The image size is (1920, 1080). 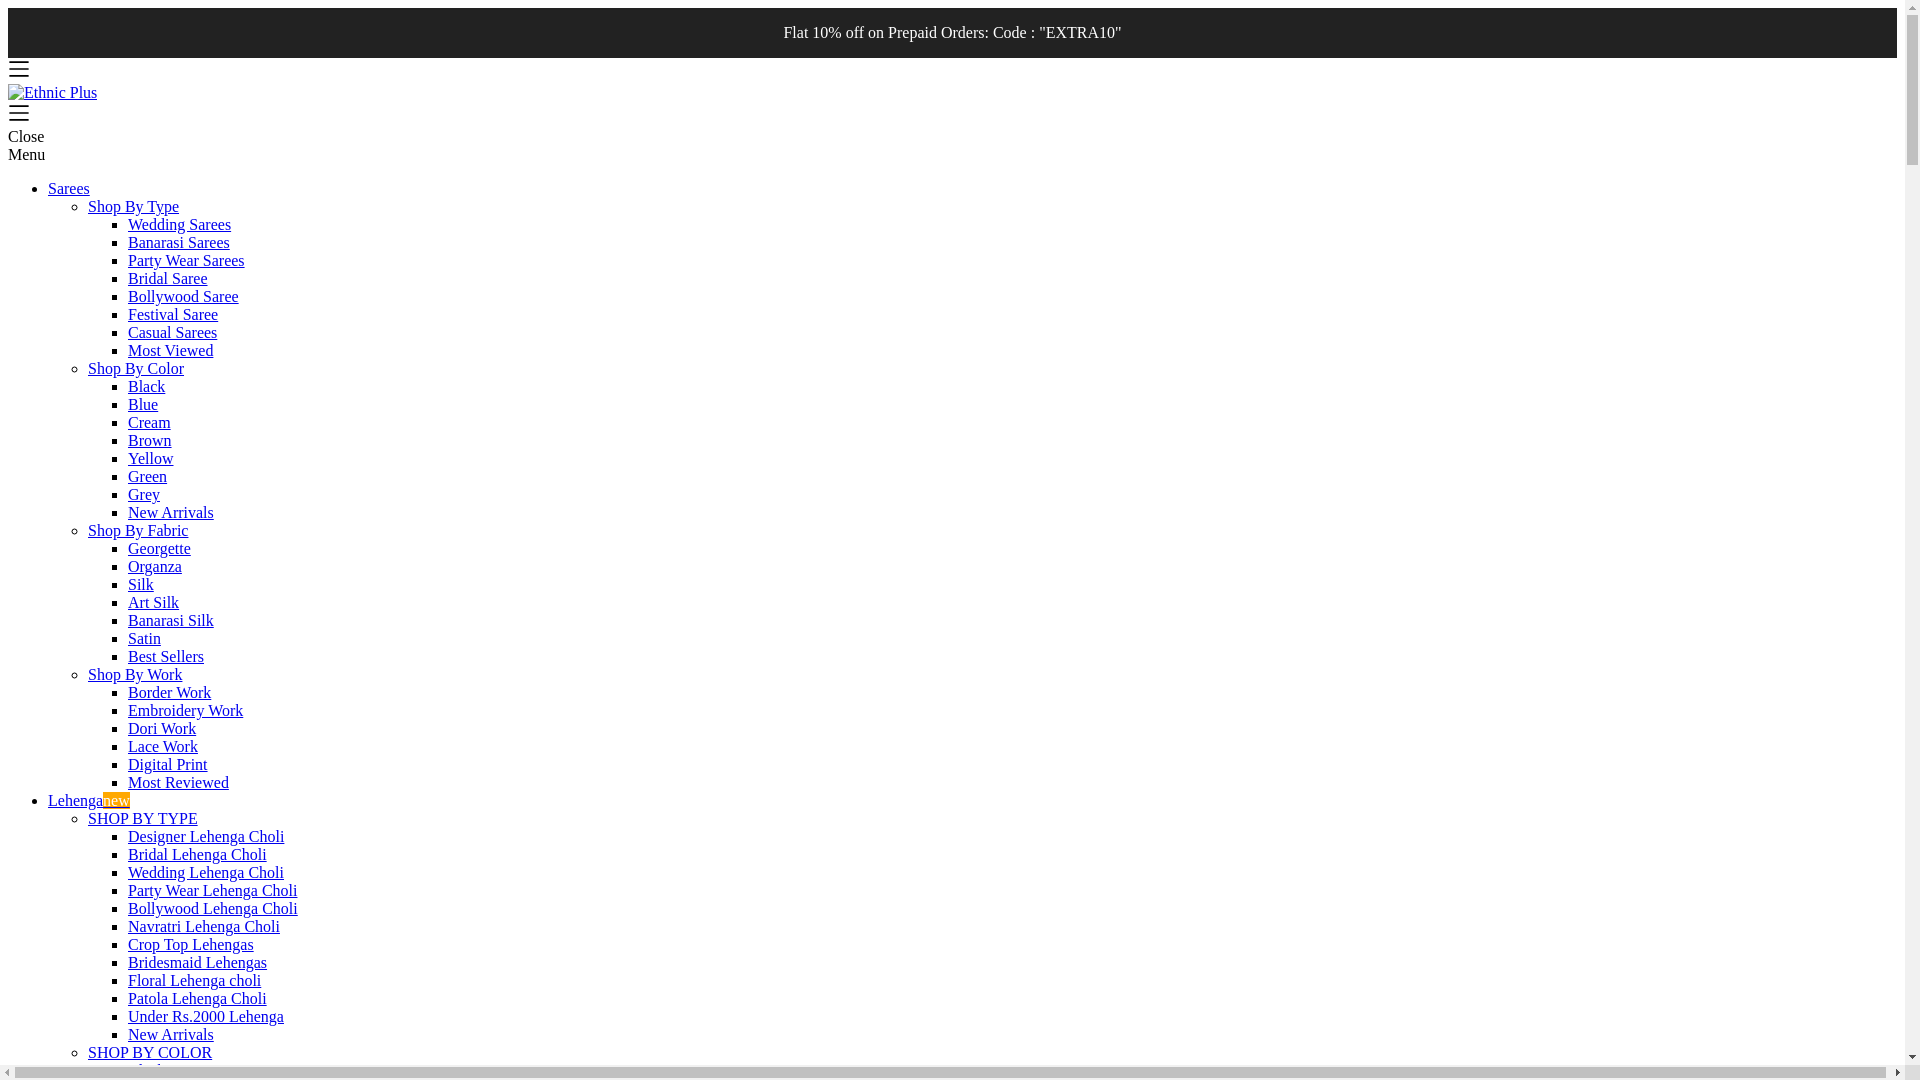 I want to click on Shop By Fabric, so click(x=138, y=530).